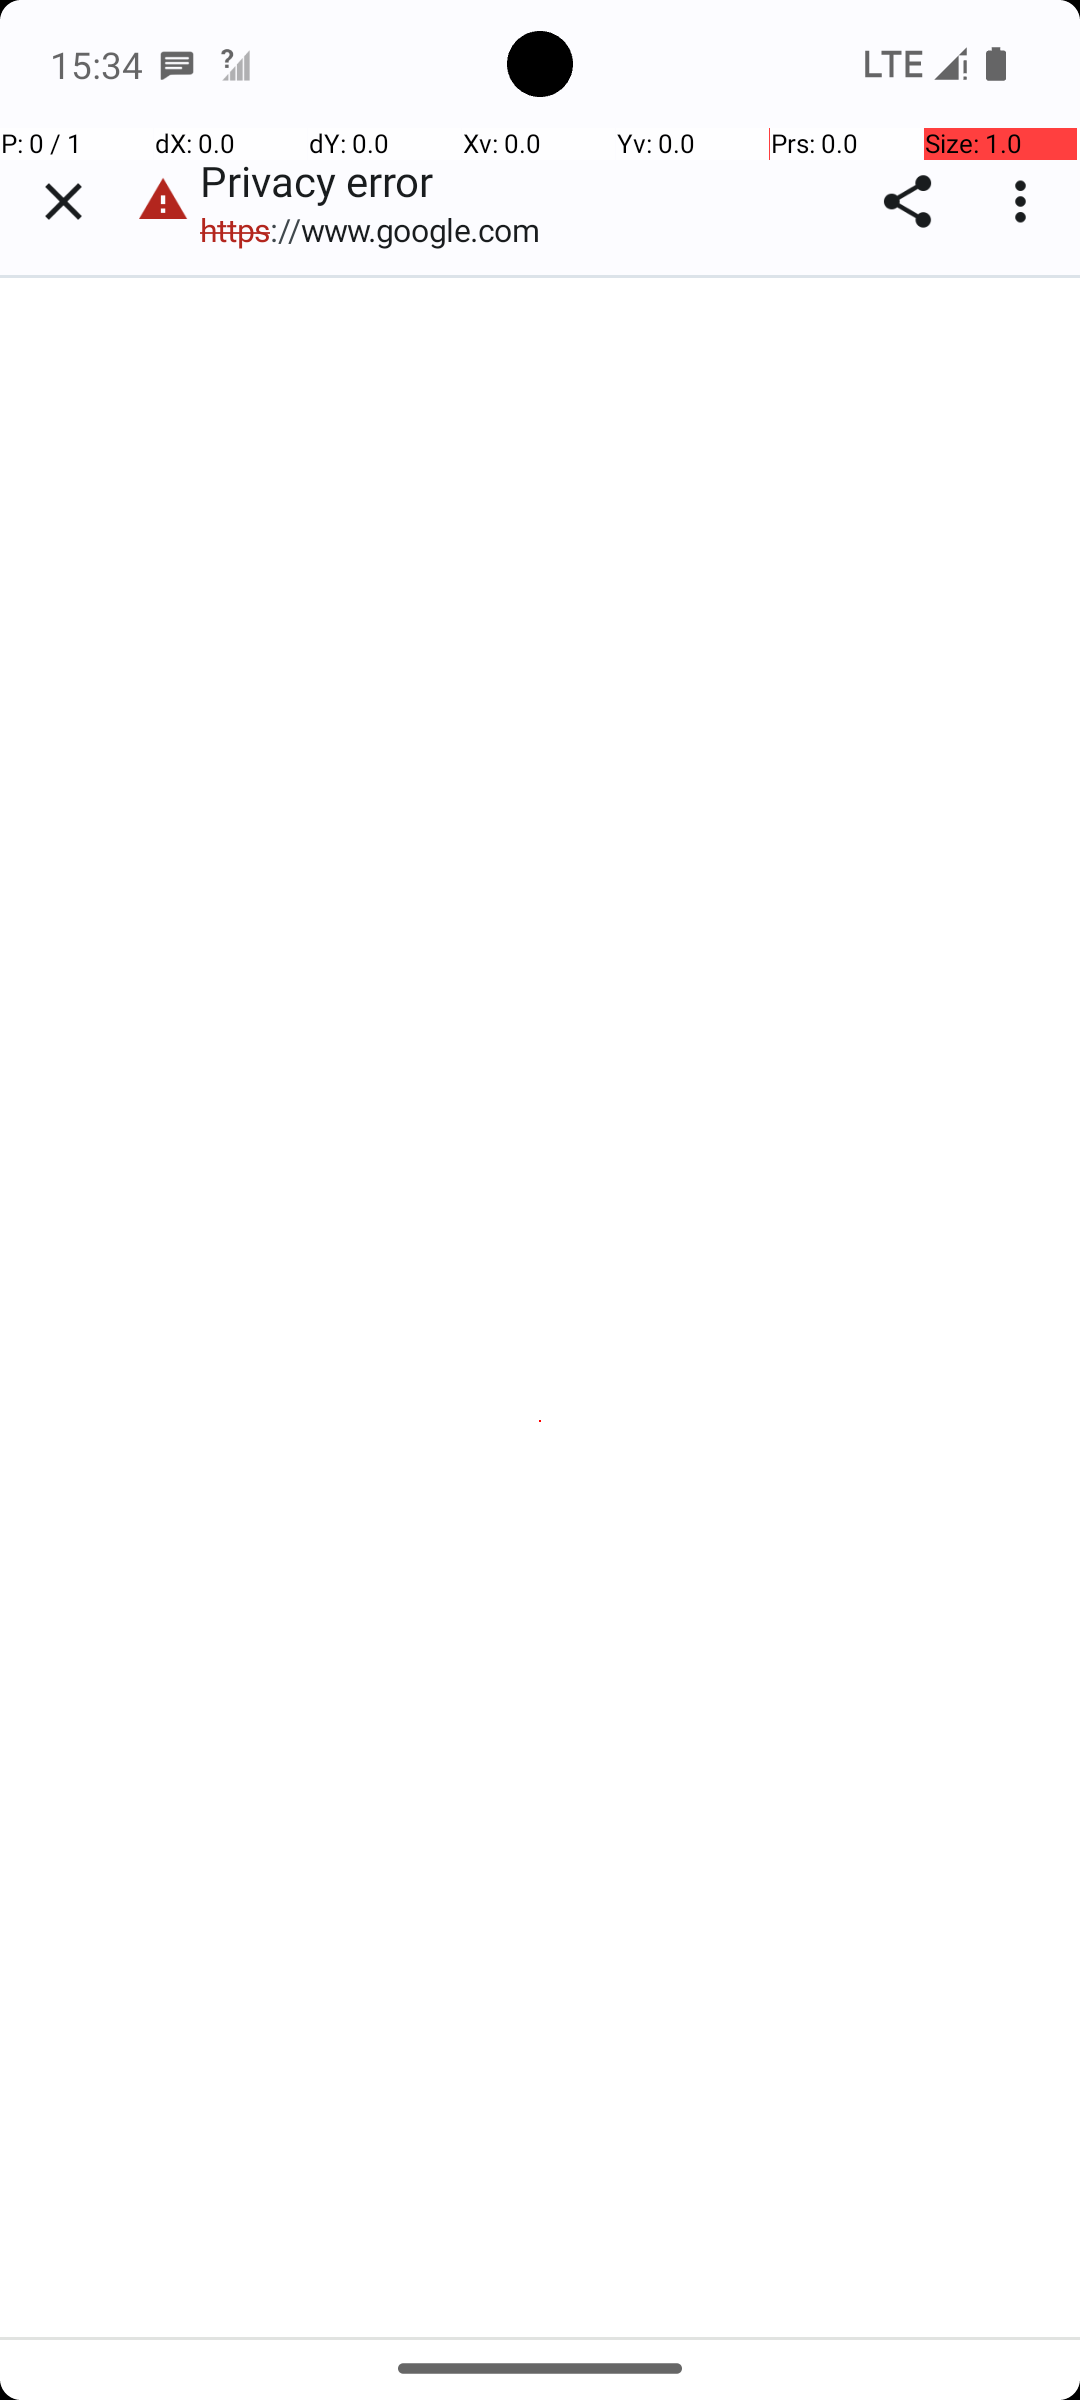 Image resolution: width=1080 pixels, height=2400 pixels. I want to click on To get Chrome’s highest level of security, , so click(551, 1330).